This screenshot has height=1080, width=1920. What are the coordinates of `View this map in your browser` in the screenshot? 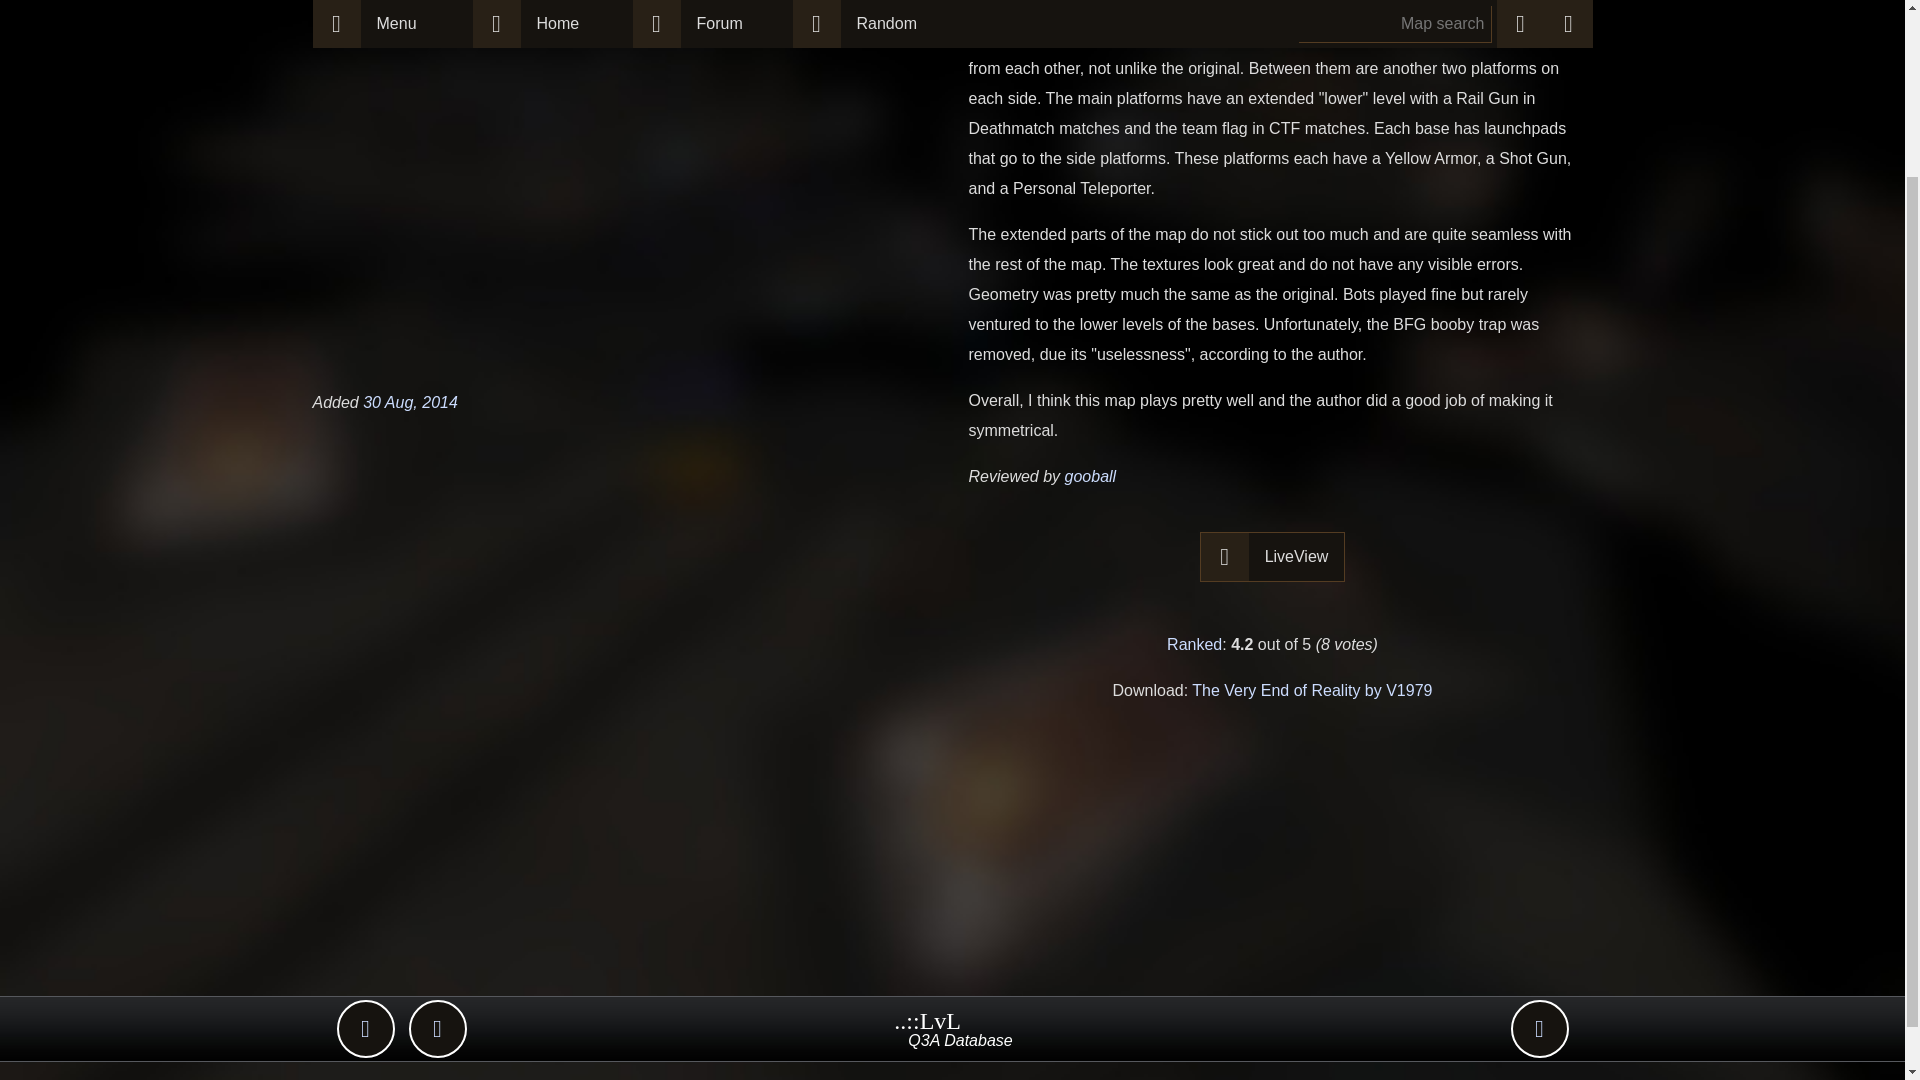 It's located at (1272, 557).